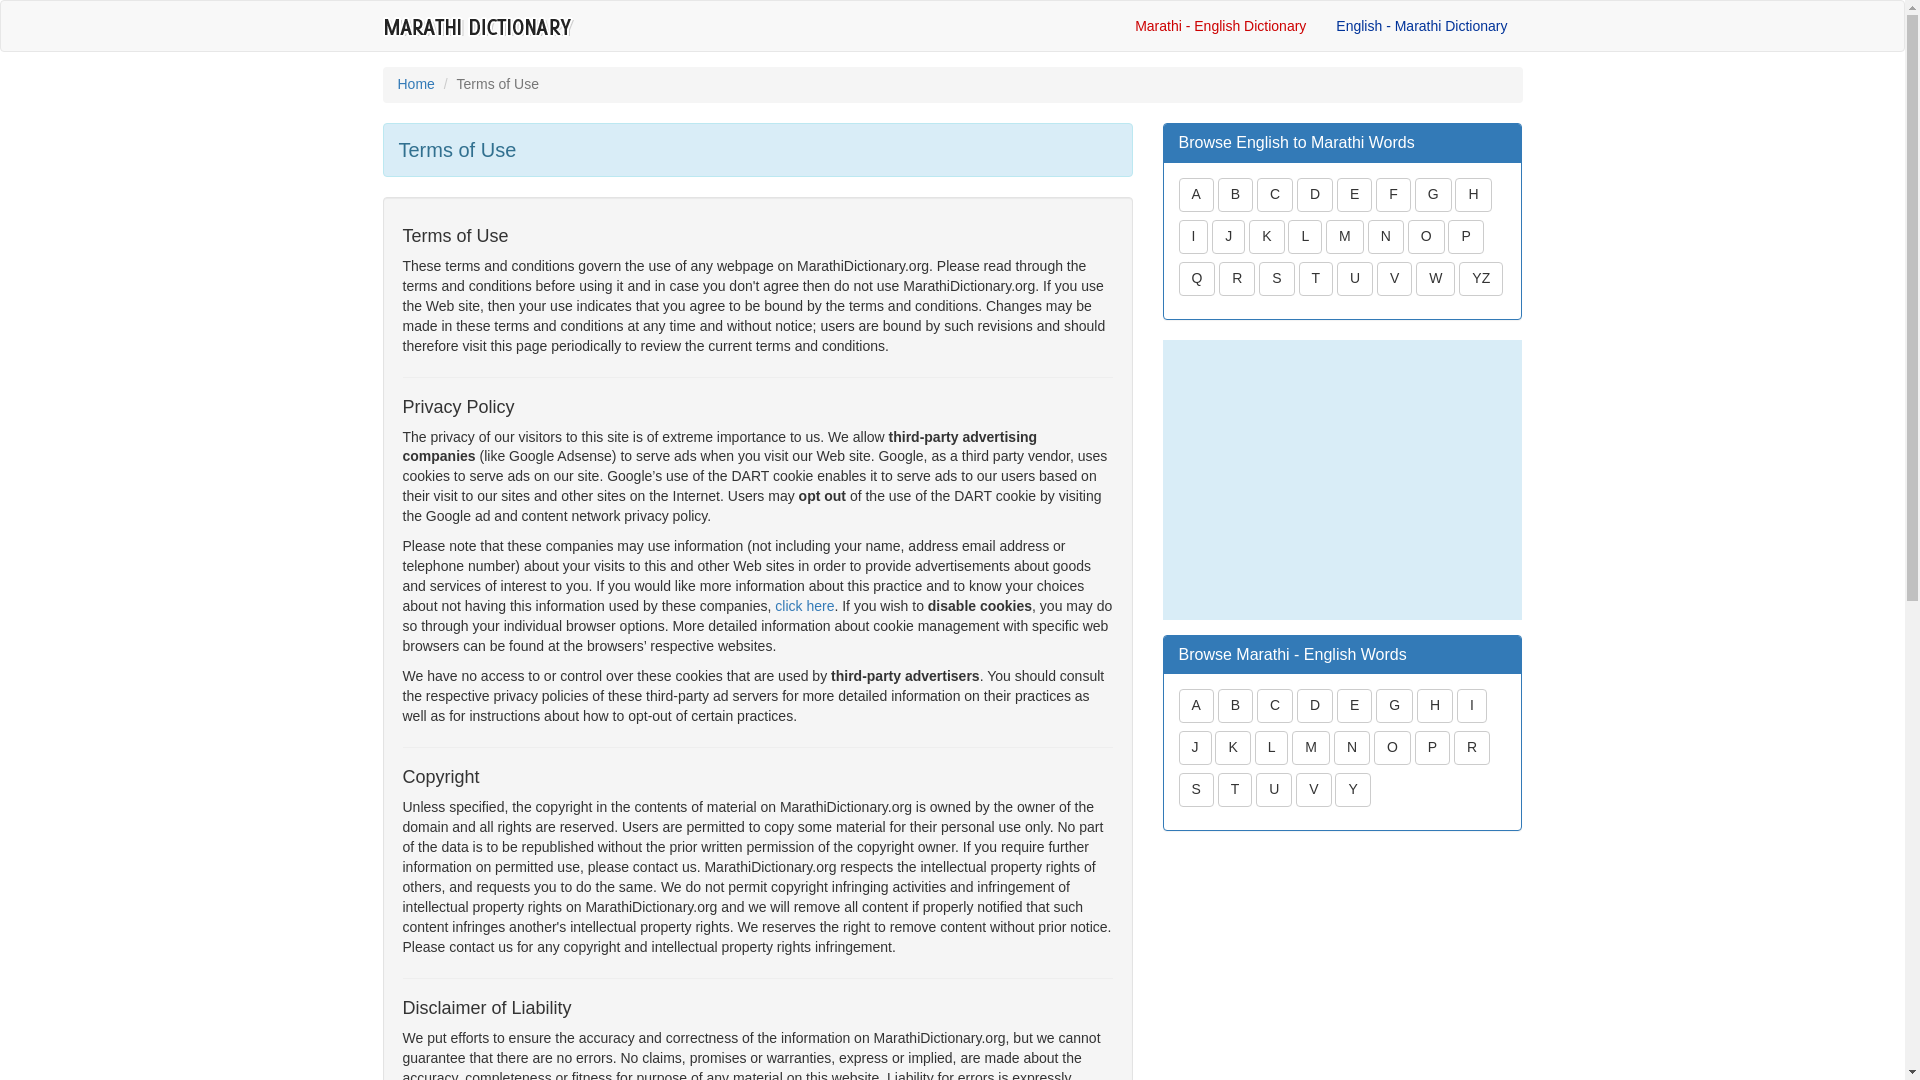  What do you see at coordinates (1220, 26) in the screenshot?
I see `Marathi - English Dictionary` at bounding box center [1220, 26].